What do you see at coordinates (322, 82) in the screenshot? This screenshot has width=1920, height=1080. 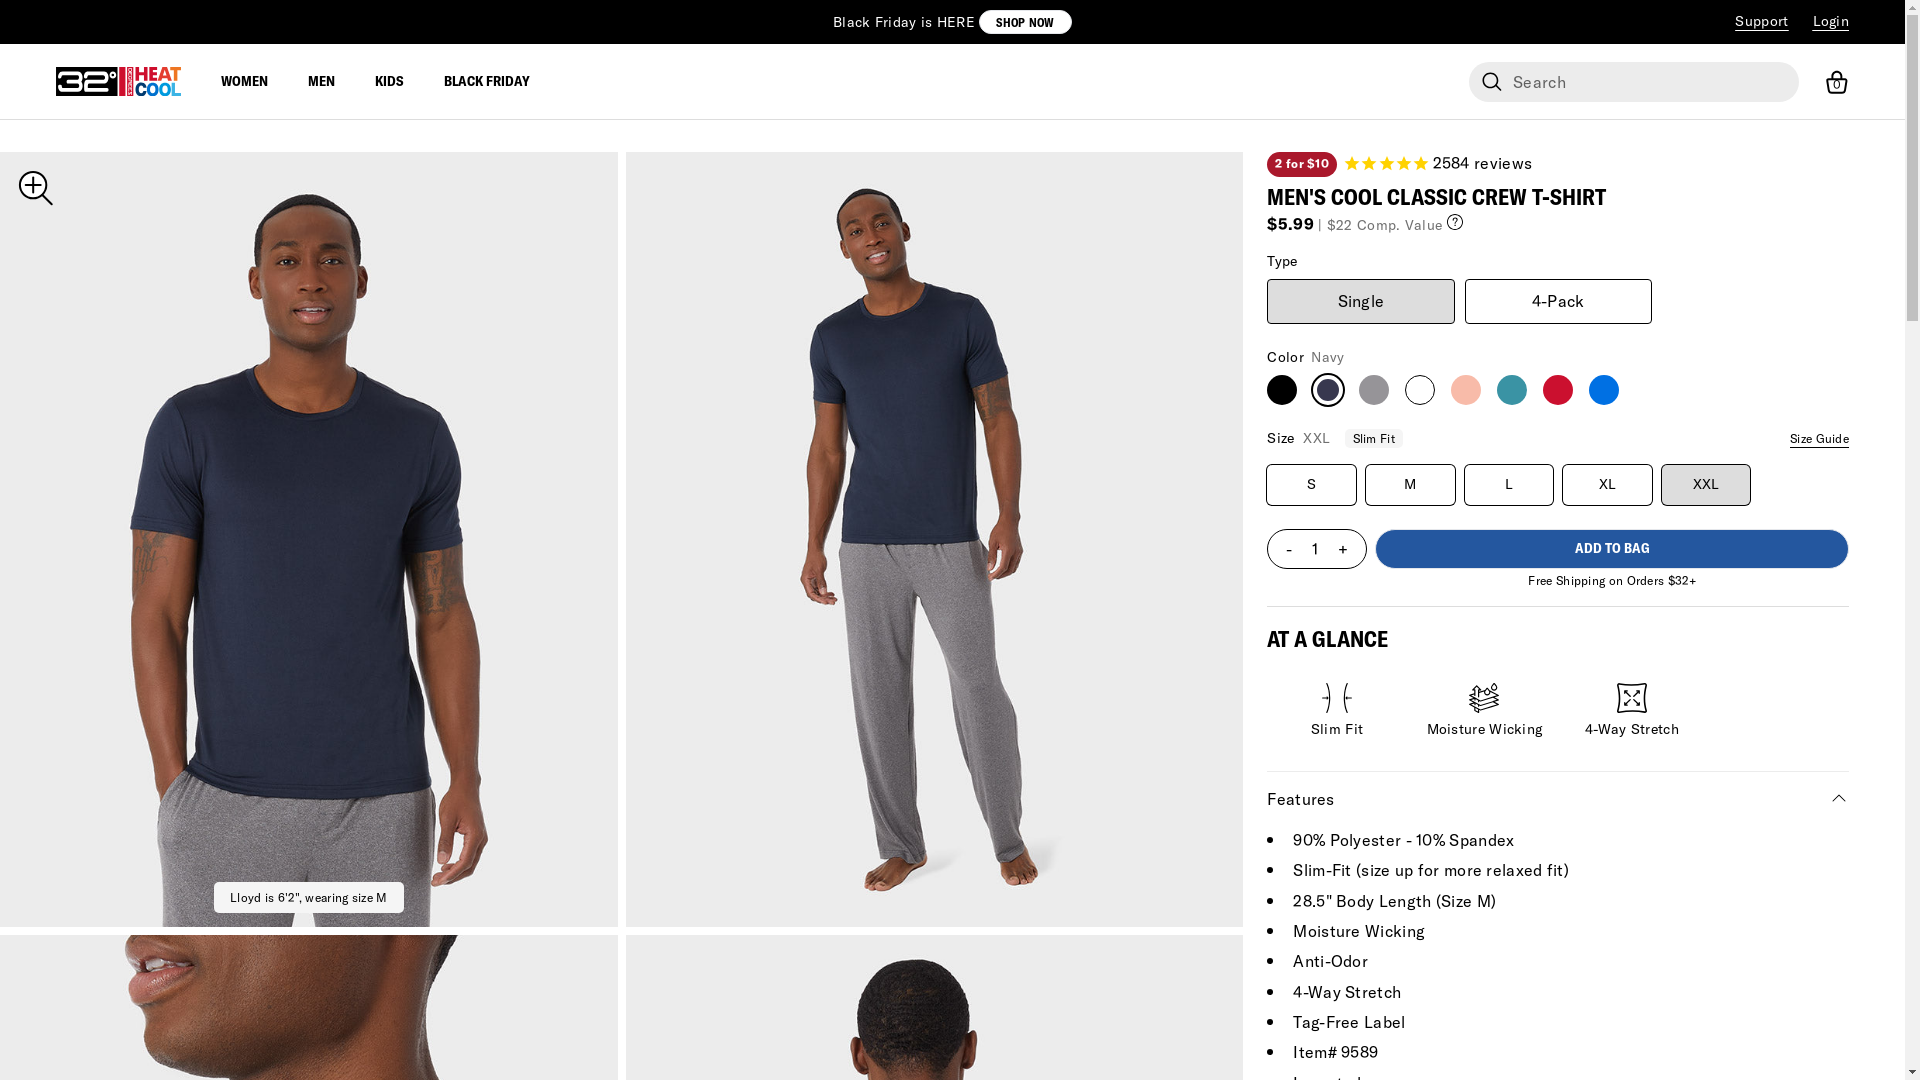 I see `MEN` at bounding box center [322, 82].